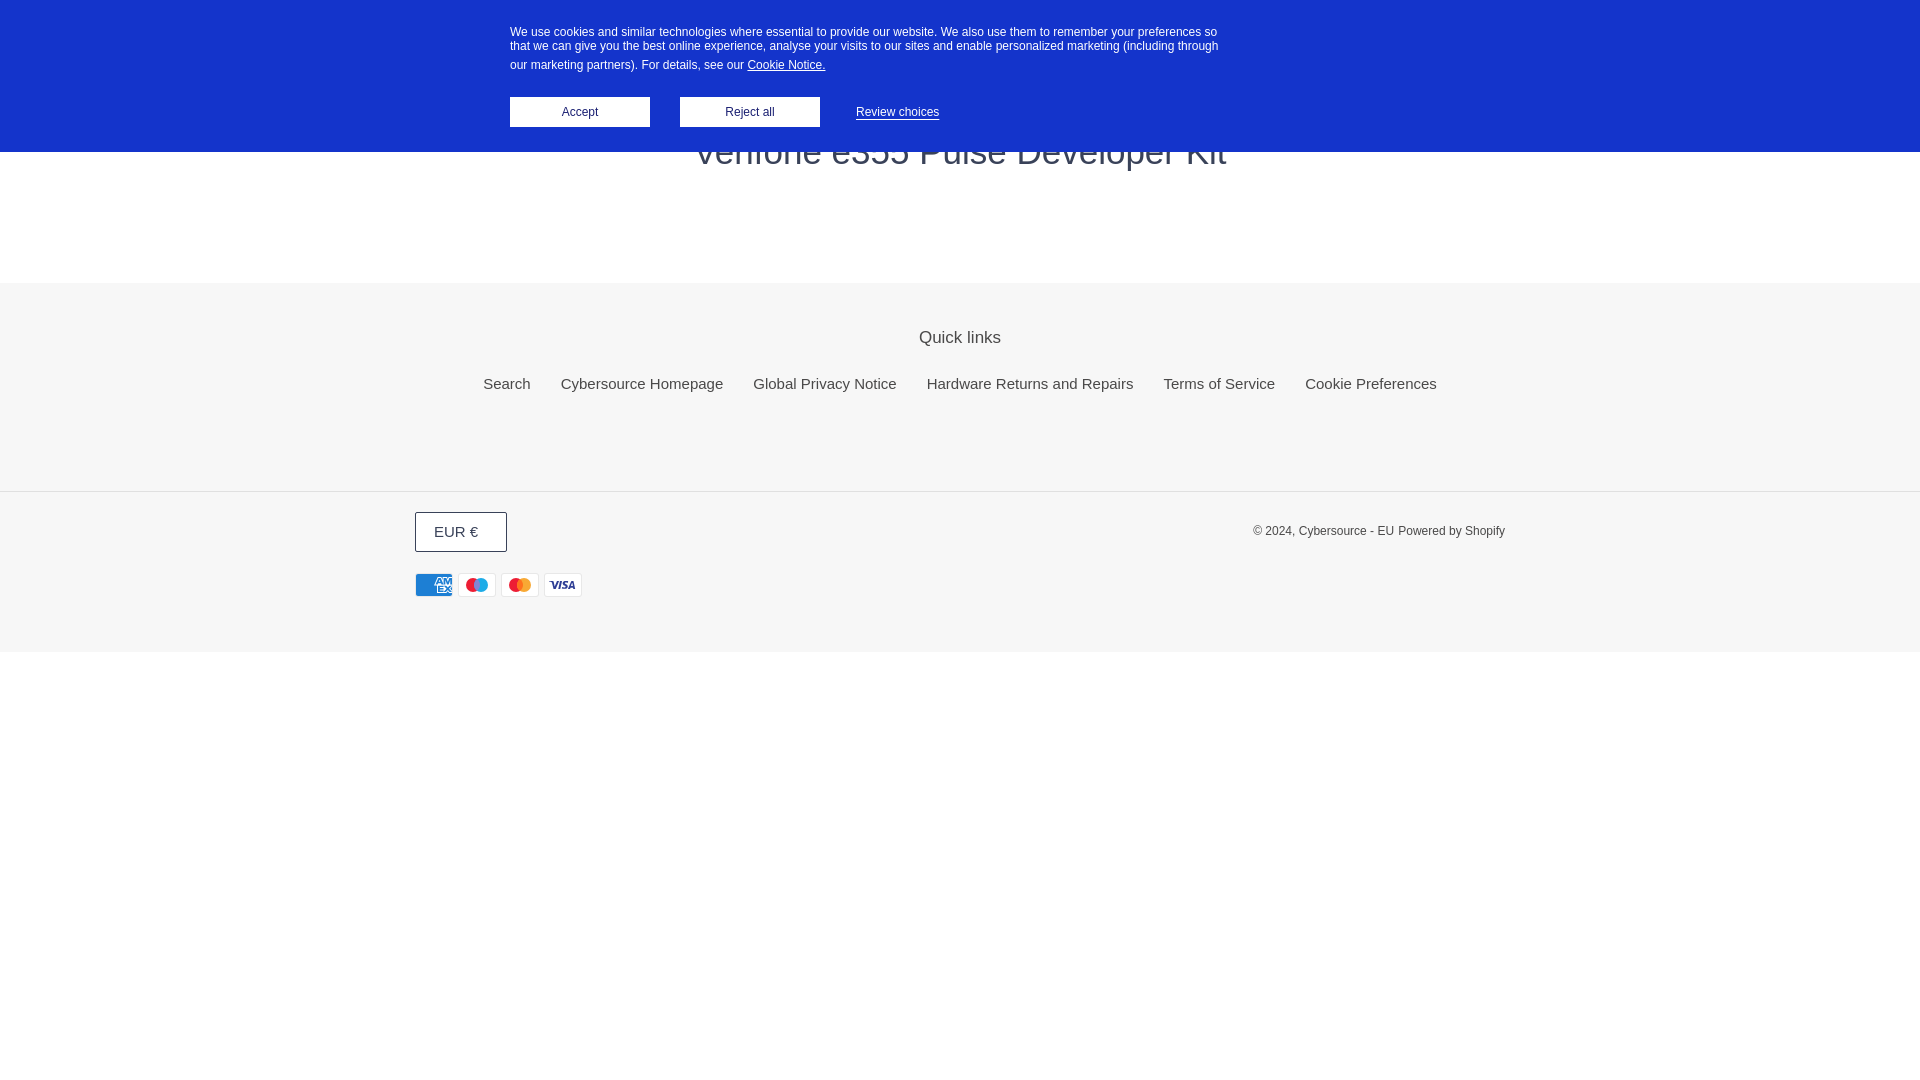 This screenshot has width=1920, height=1080. I want to click on Cybersource - EU, so click(1346, 530).